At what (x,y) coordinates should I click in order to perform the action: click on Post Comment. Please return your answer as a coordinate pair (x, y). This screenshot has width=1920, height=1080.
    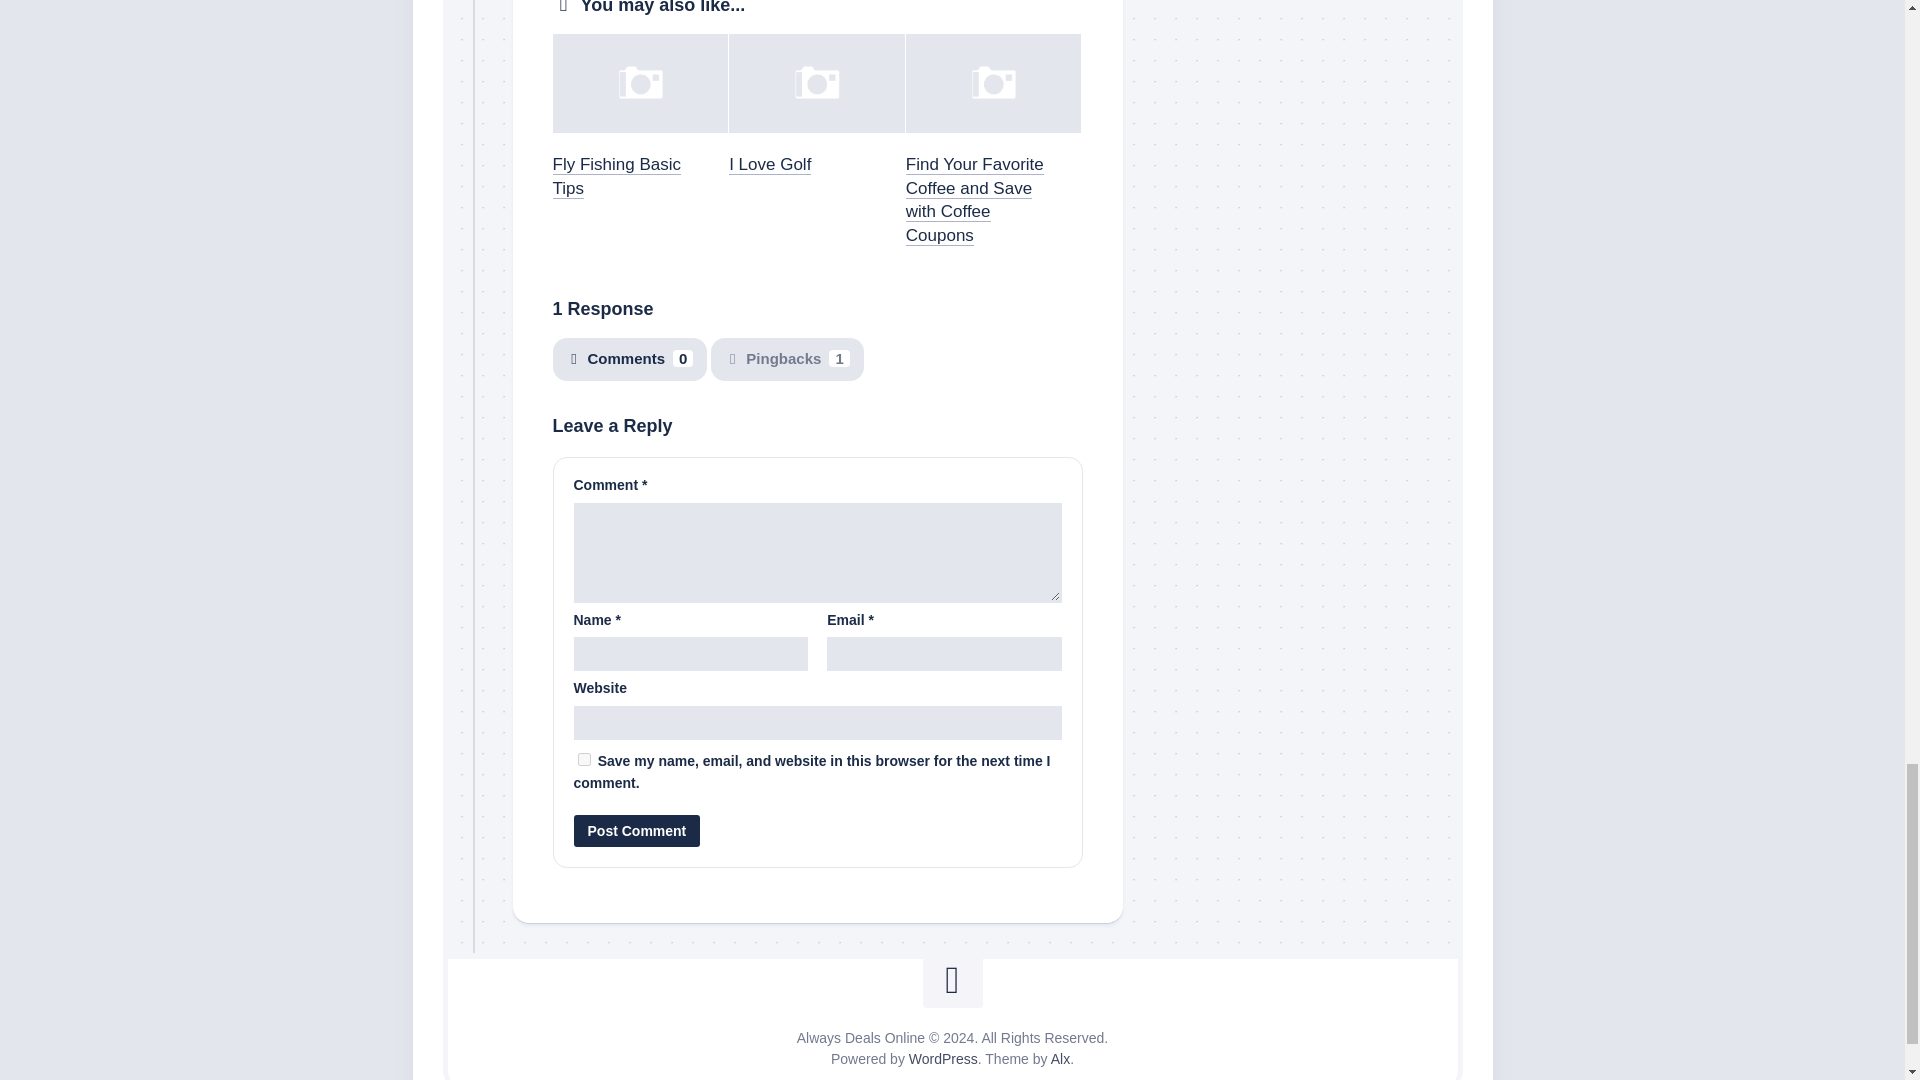
    Looking at the image, I should click on (637, 830).